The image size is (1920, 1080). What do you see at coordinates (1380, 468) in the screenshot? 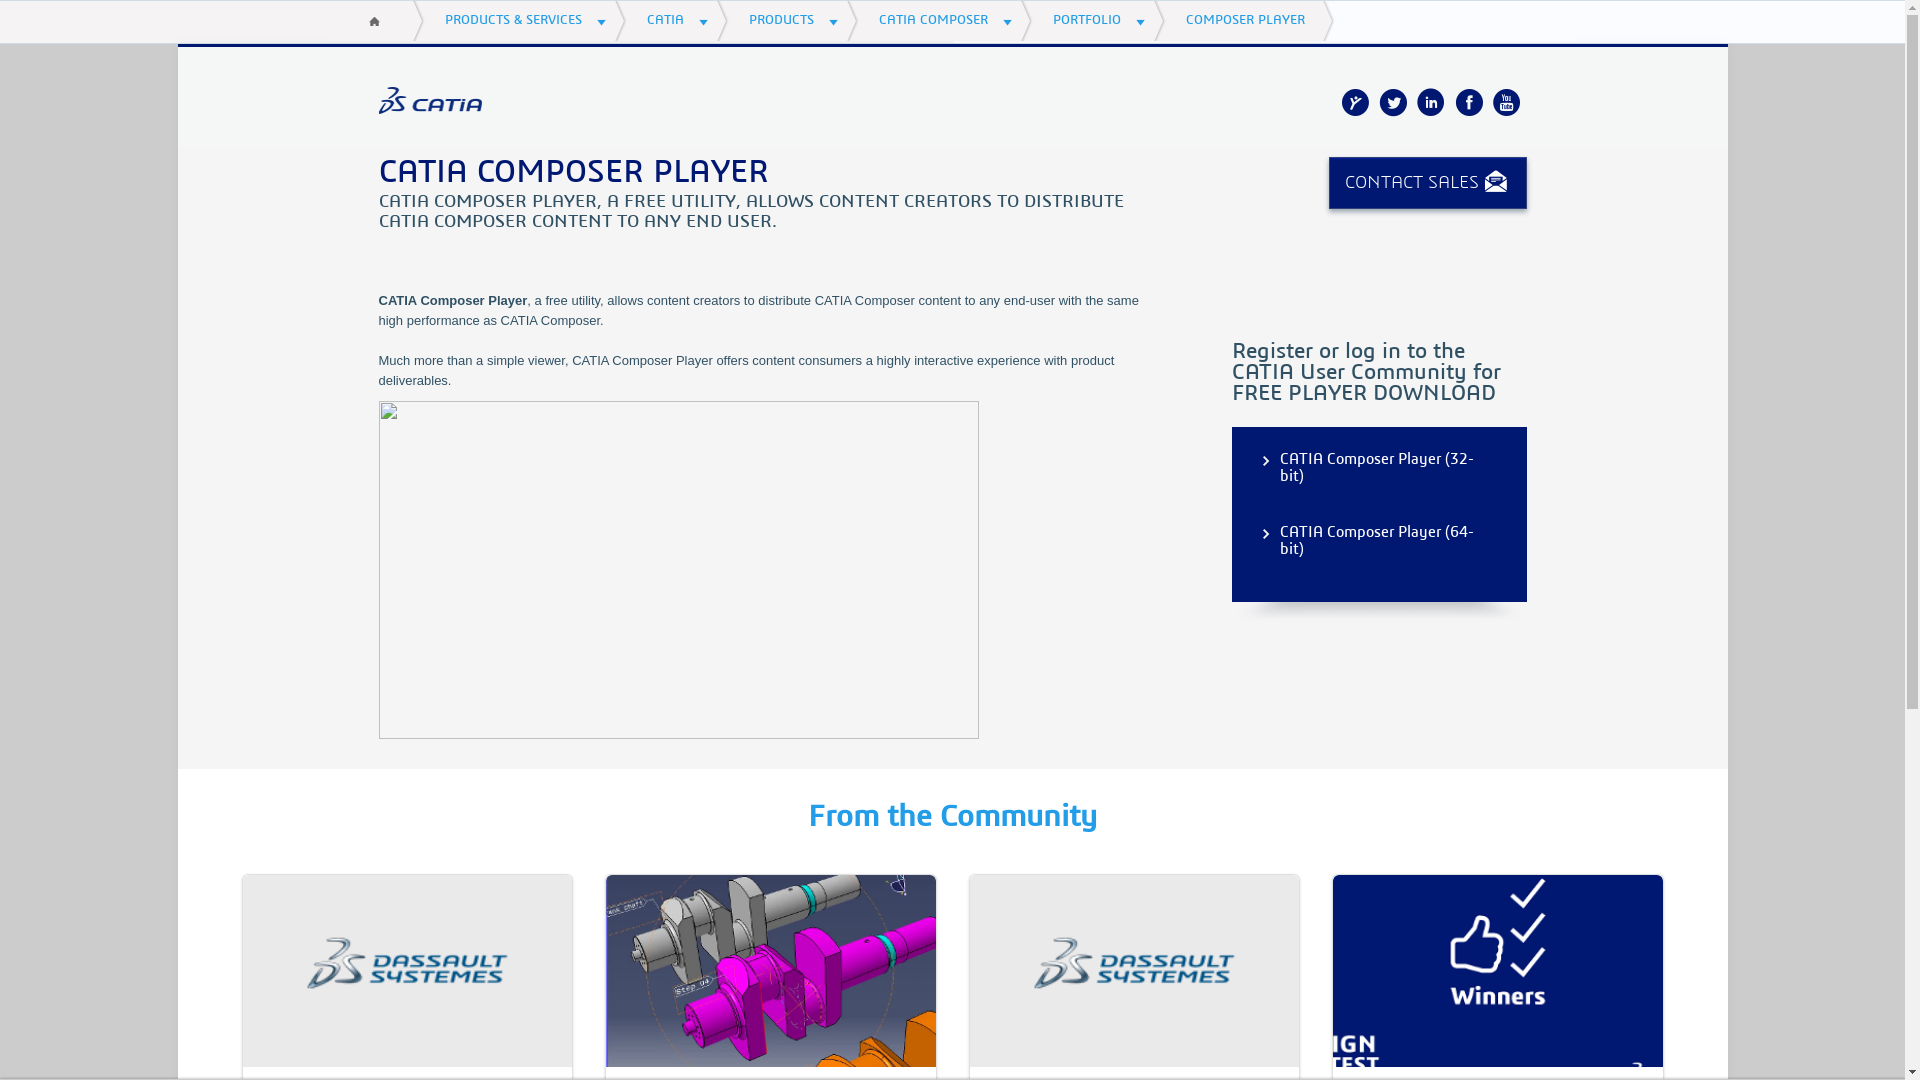
I see `CATIA Composer Player (32-bit)` at bounding box center [1380, 468].